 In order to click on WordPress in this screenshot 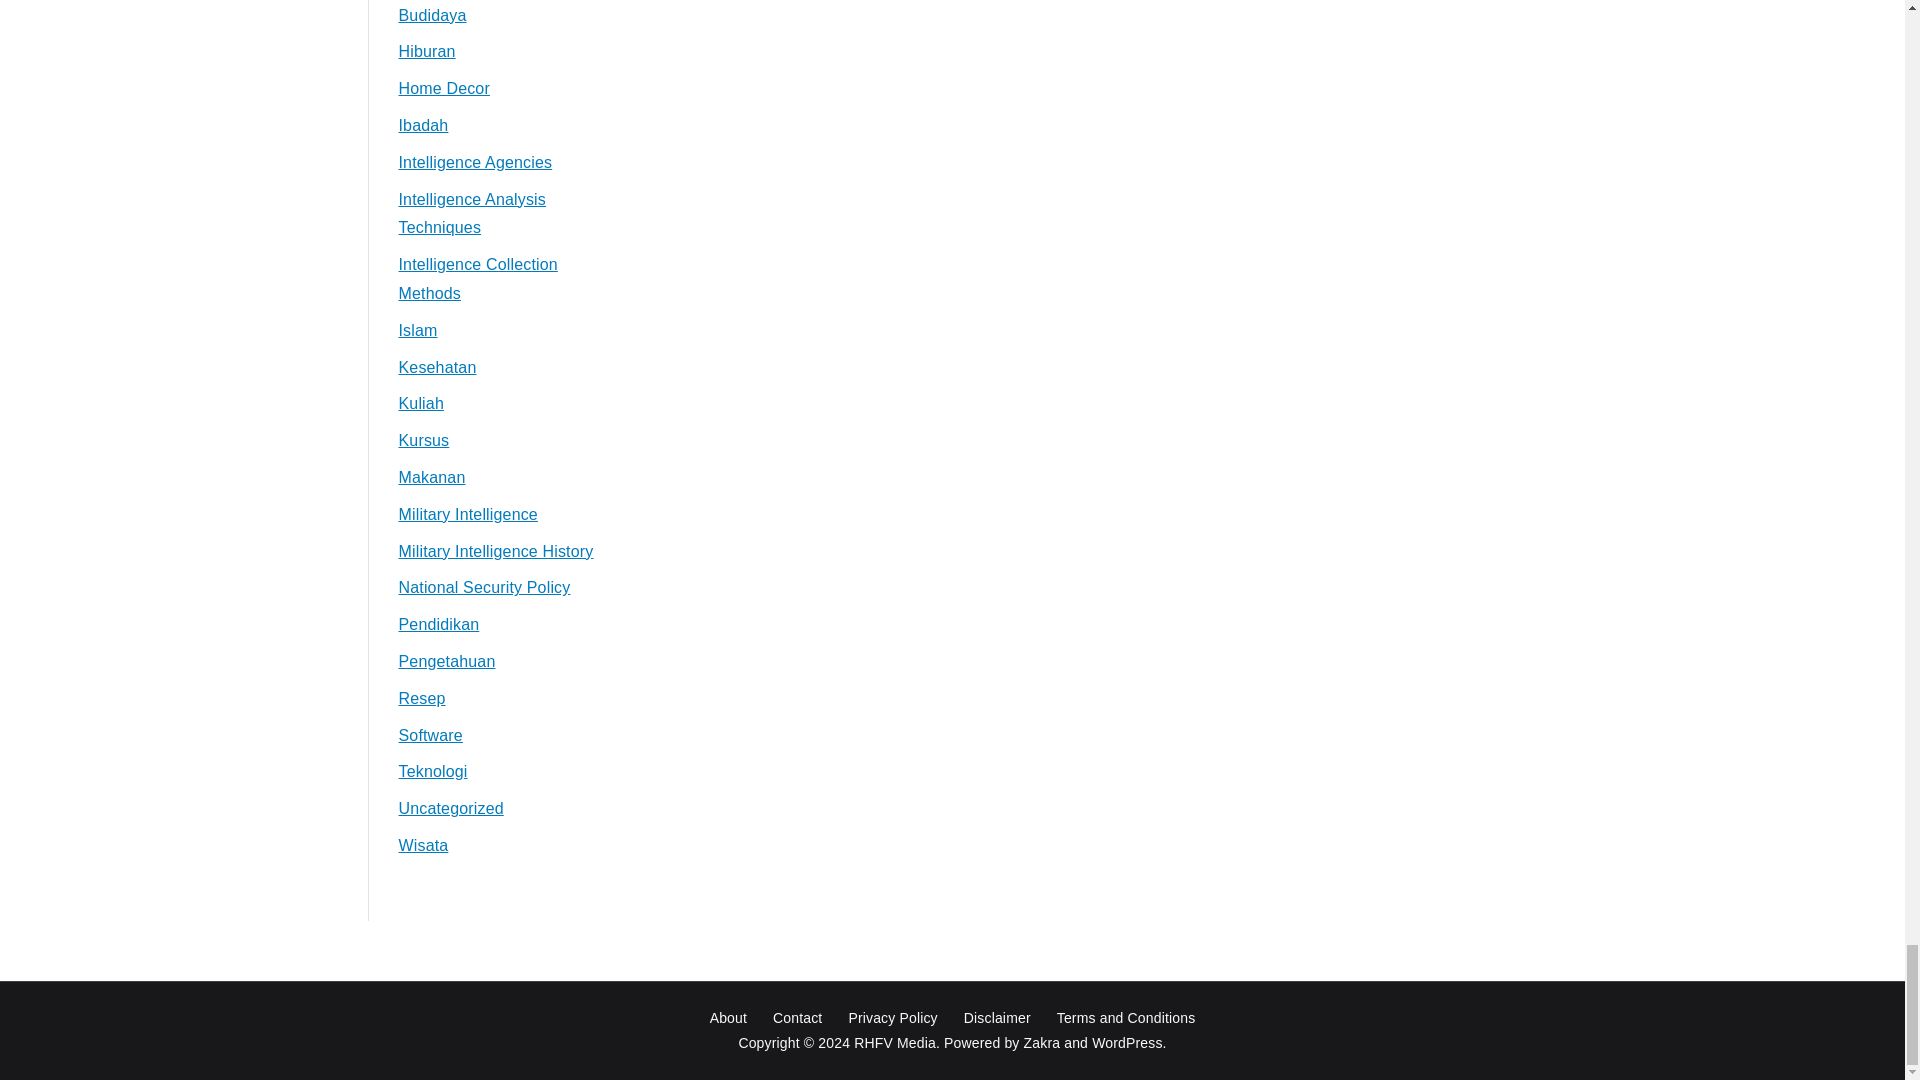, I will do `click(1126, 1042)`.